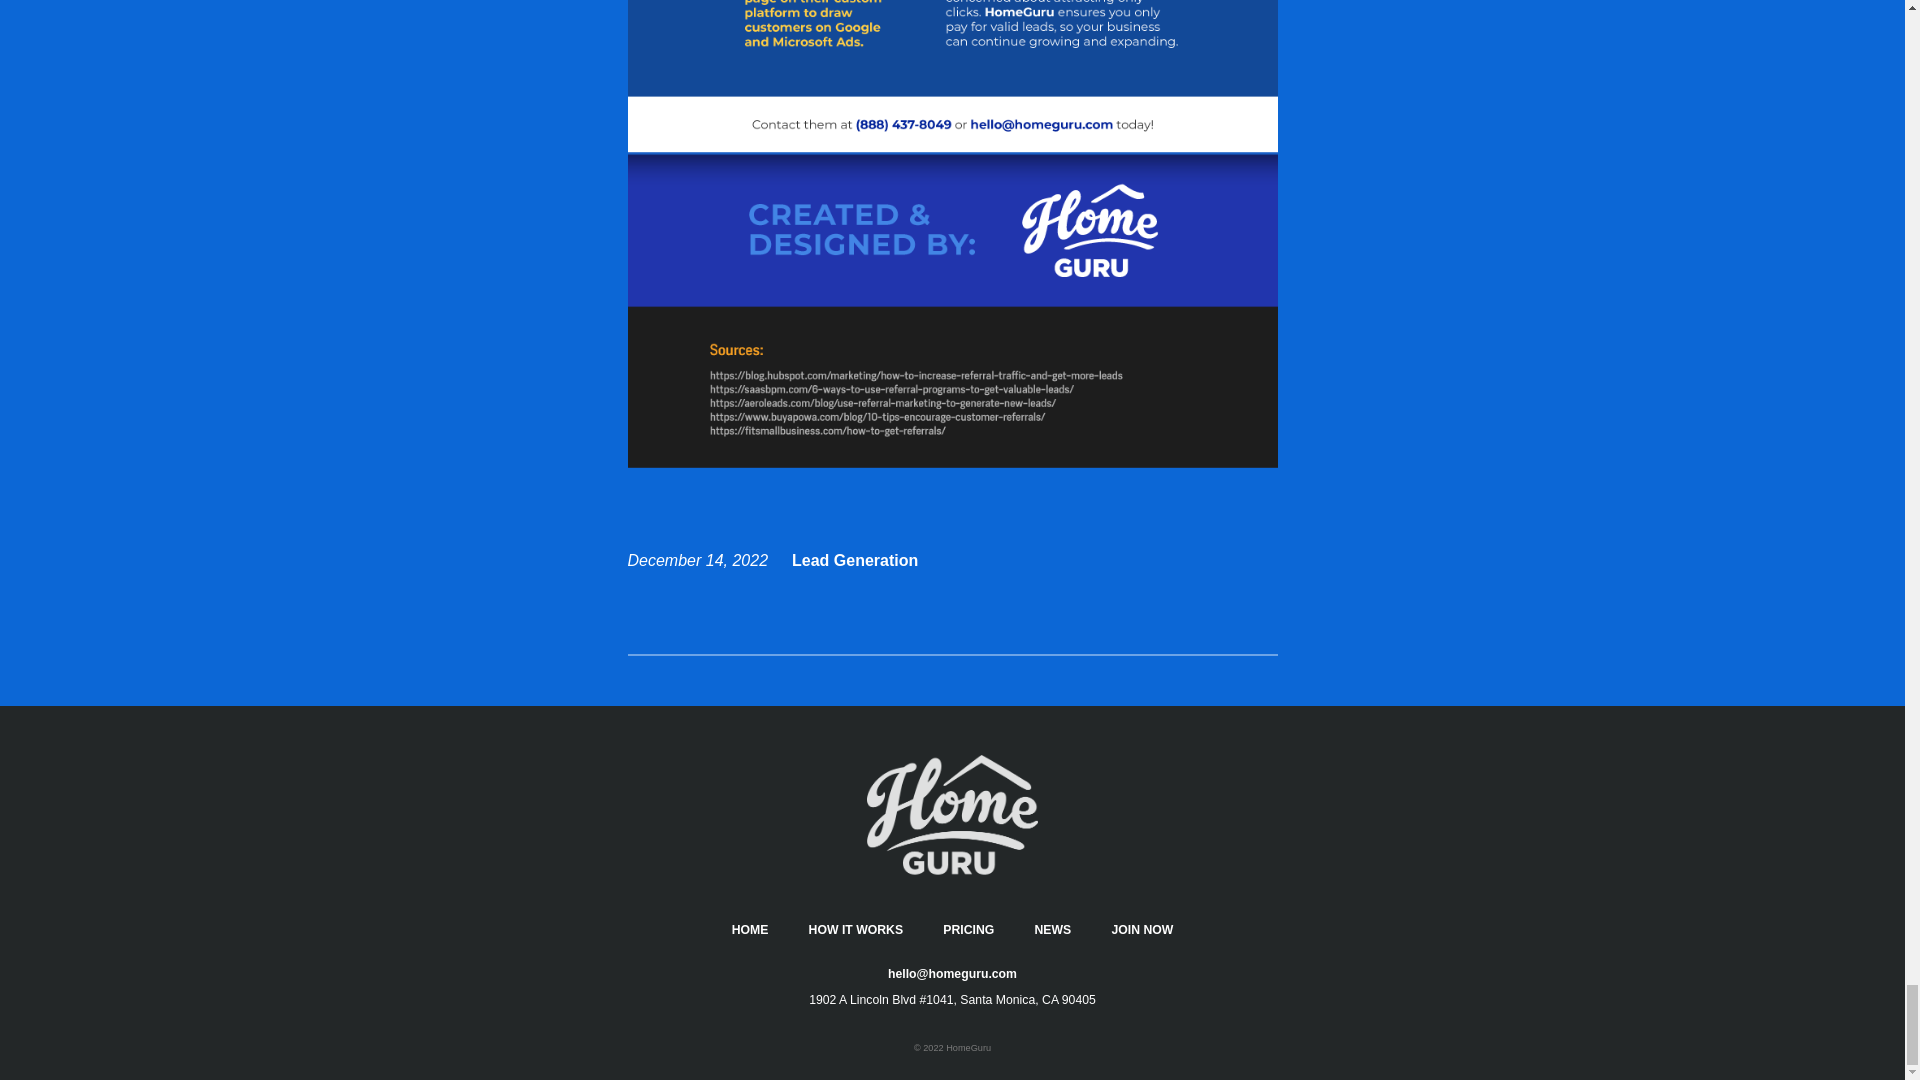 The height and width of the screenshot is (1080, 1920). What do you see at coordinates (968, 930) in the screenshot?
I see `PRICING` at bounding box center [968, 930].